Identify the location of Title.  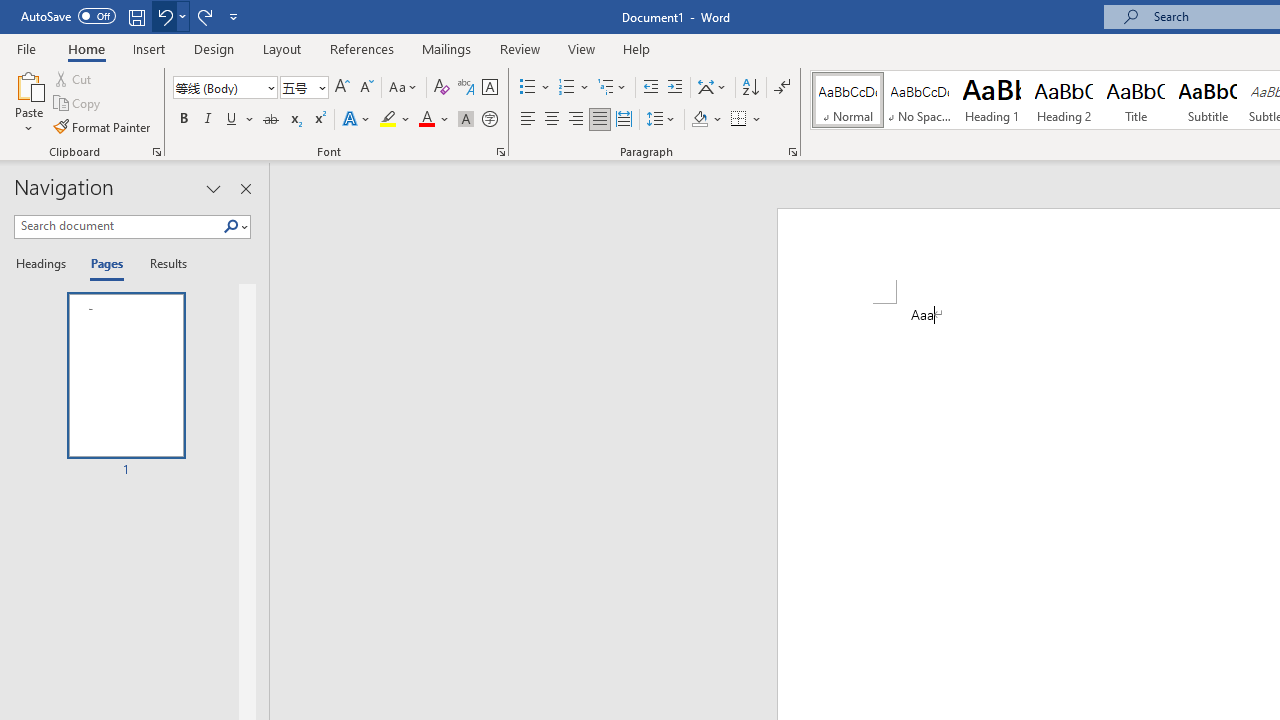
(1136, 100).